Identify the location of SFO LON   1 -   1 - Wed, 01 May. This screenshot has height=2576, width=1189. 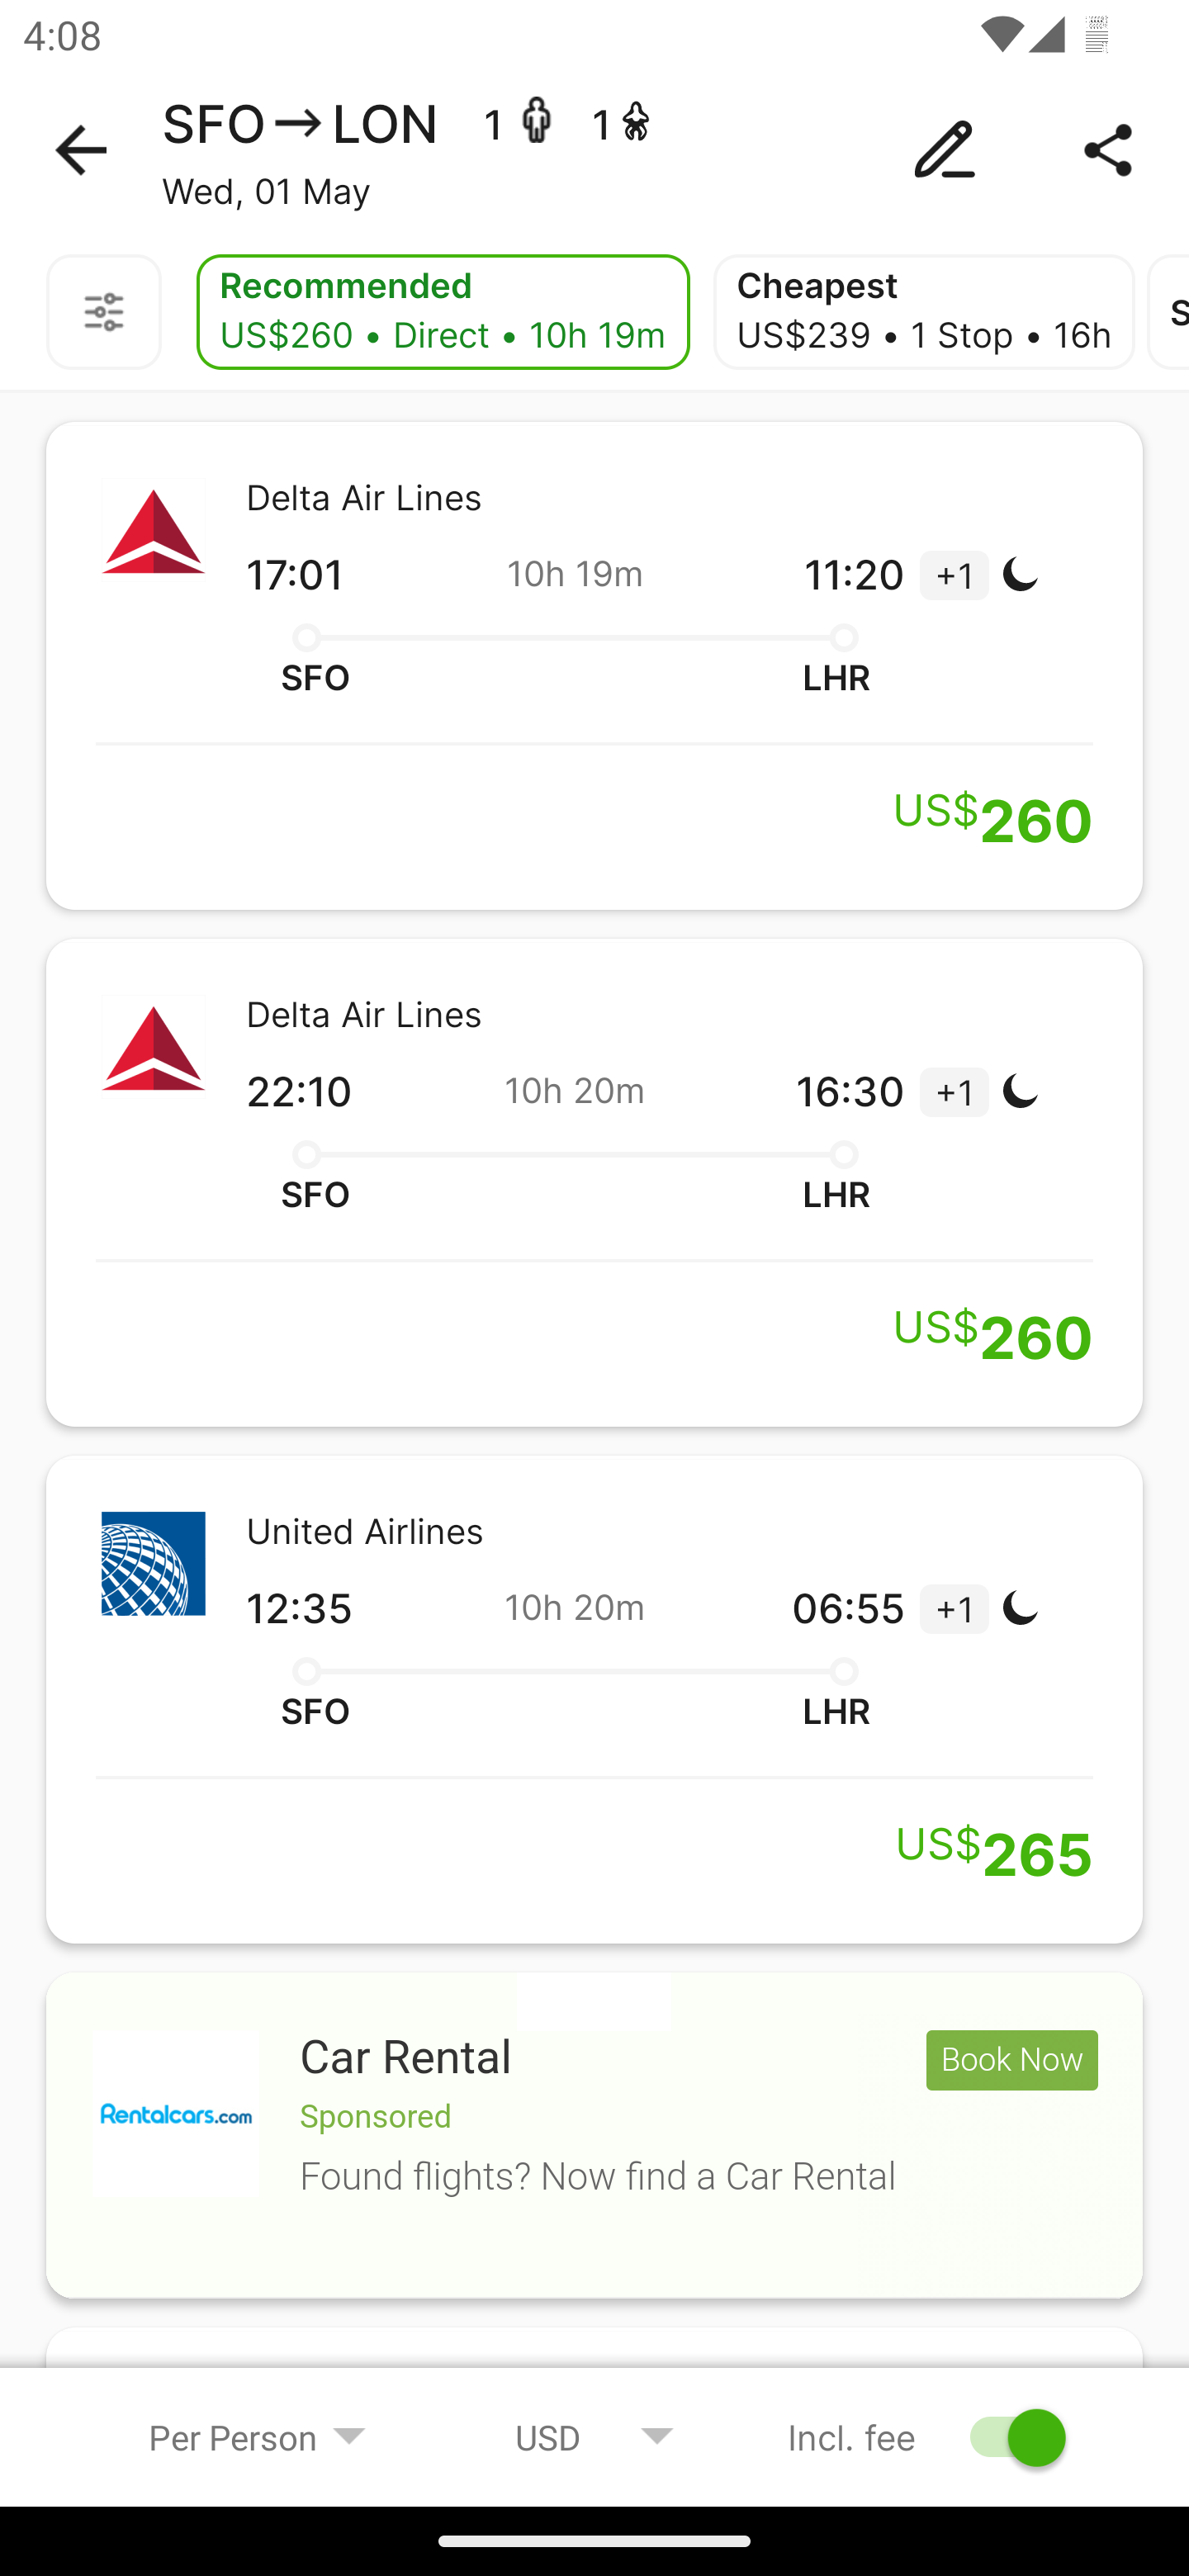
(594, 150).